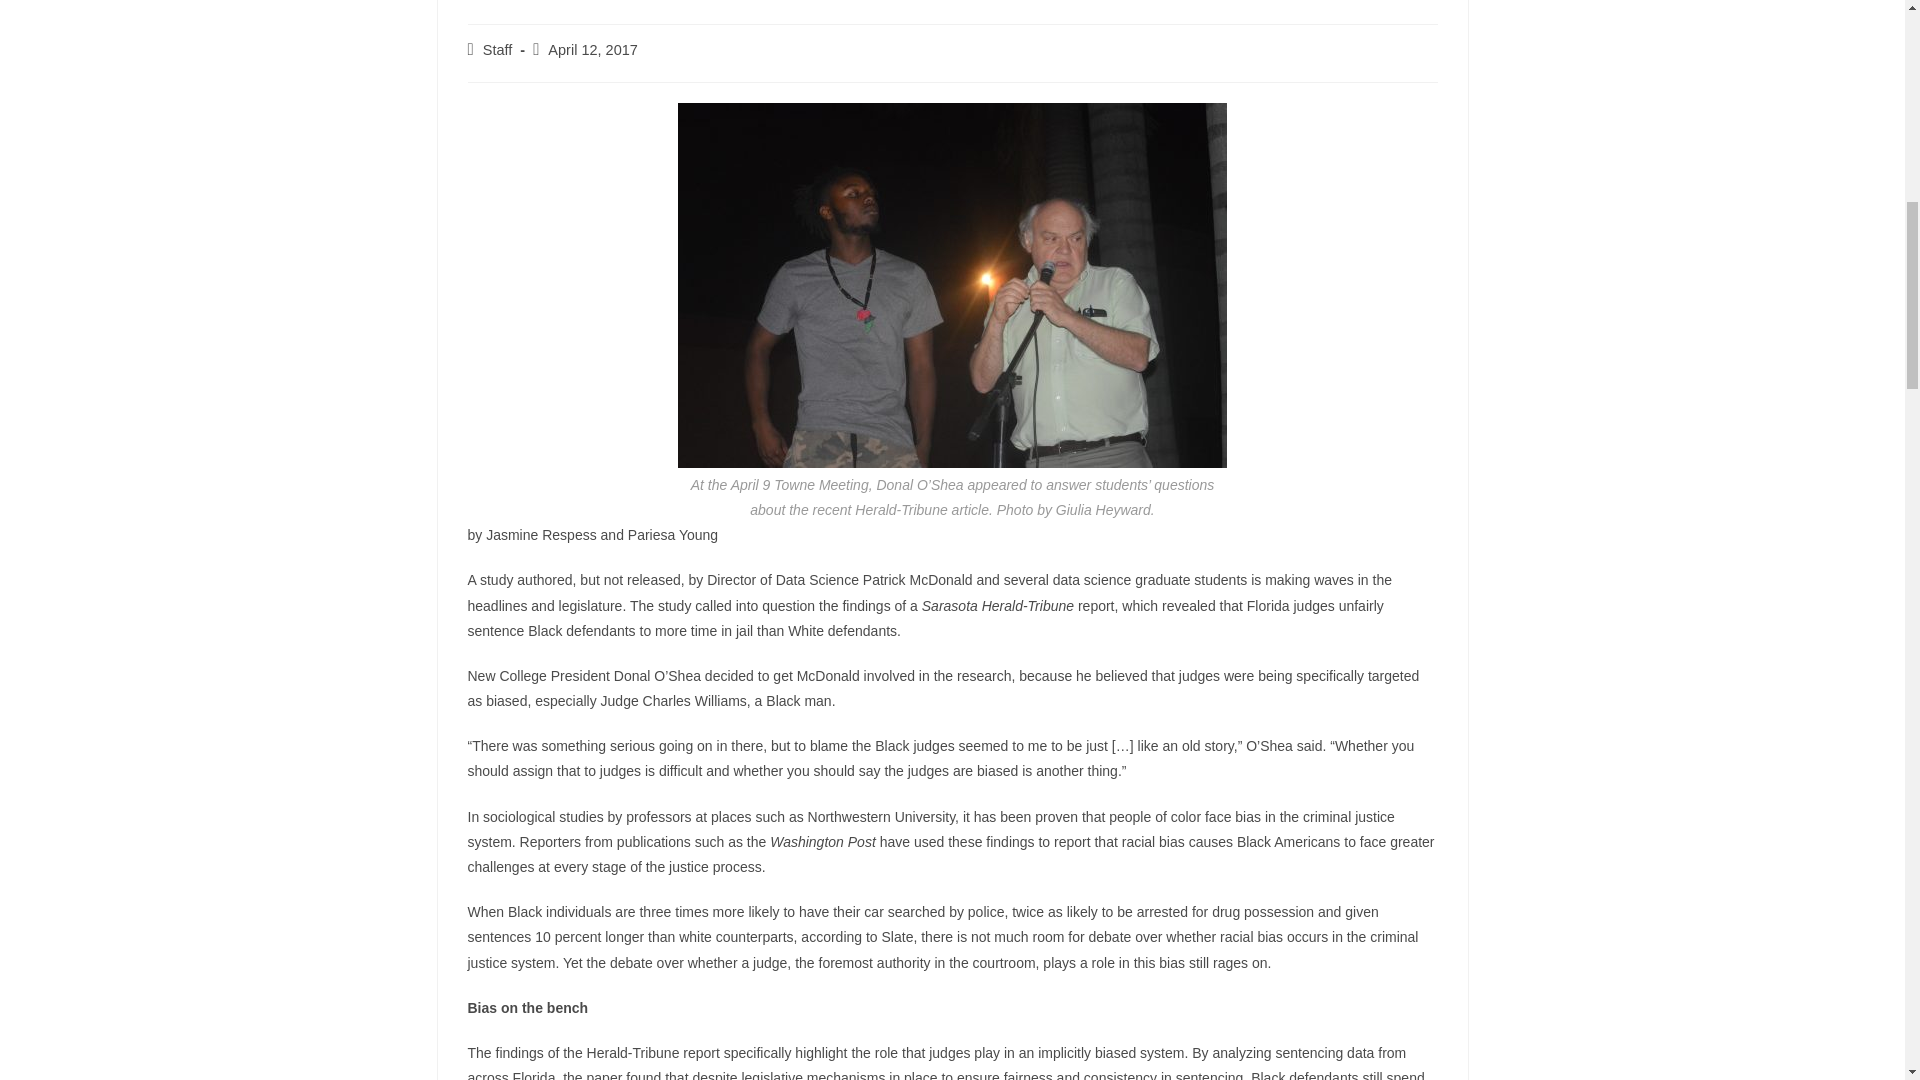  What do you see at coordinates (498, 50) in the screenshot?
I see `Posts by Staff` at bounding box center [498, 50].